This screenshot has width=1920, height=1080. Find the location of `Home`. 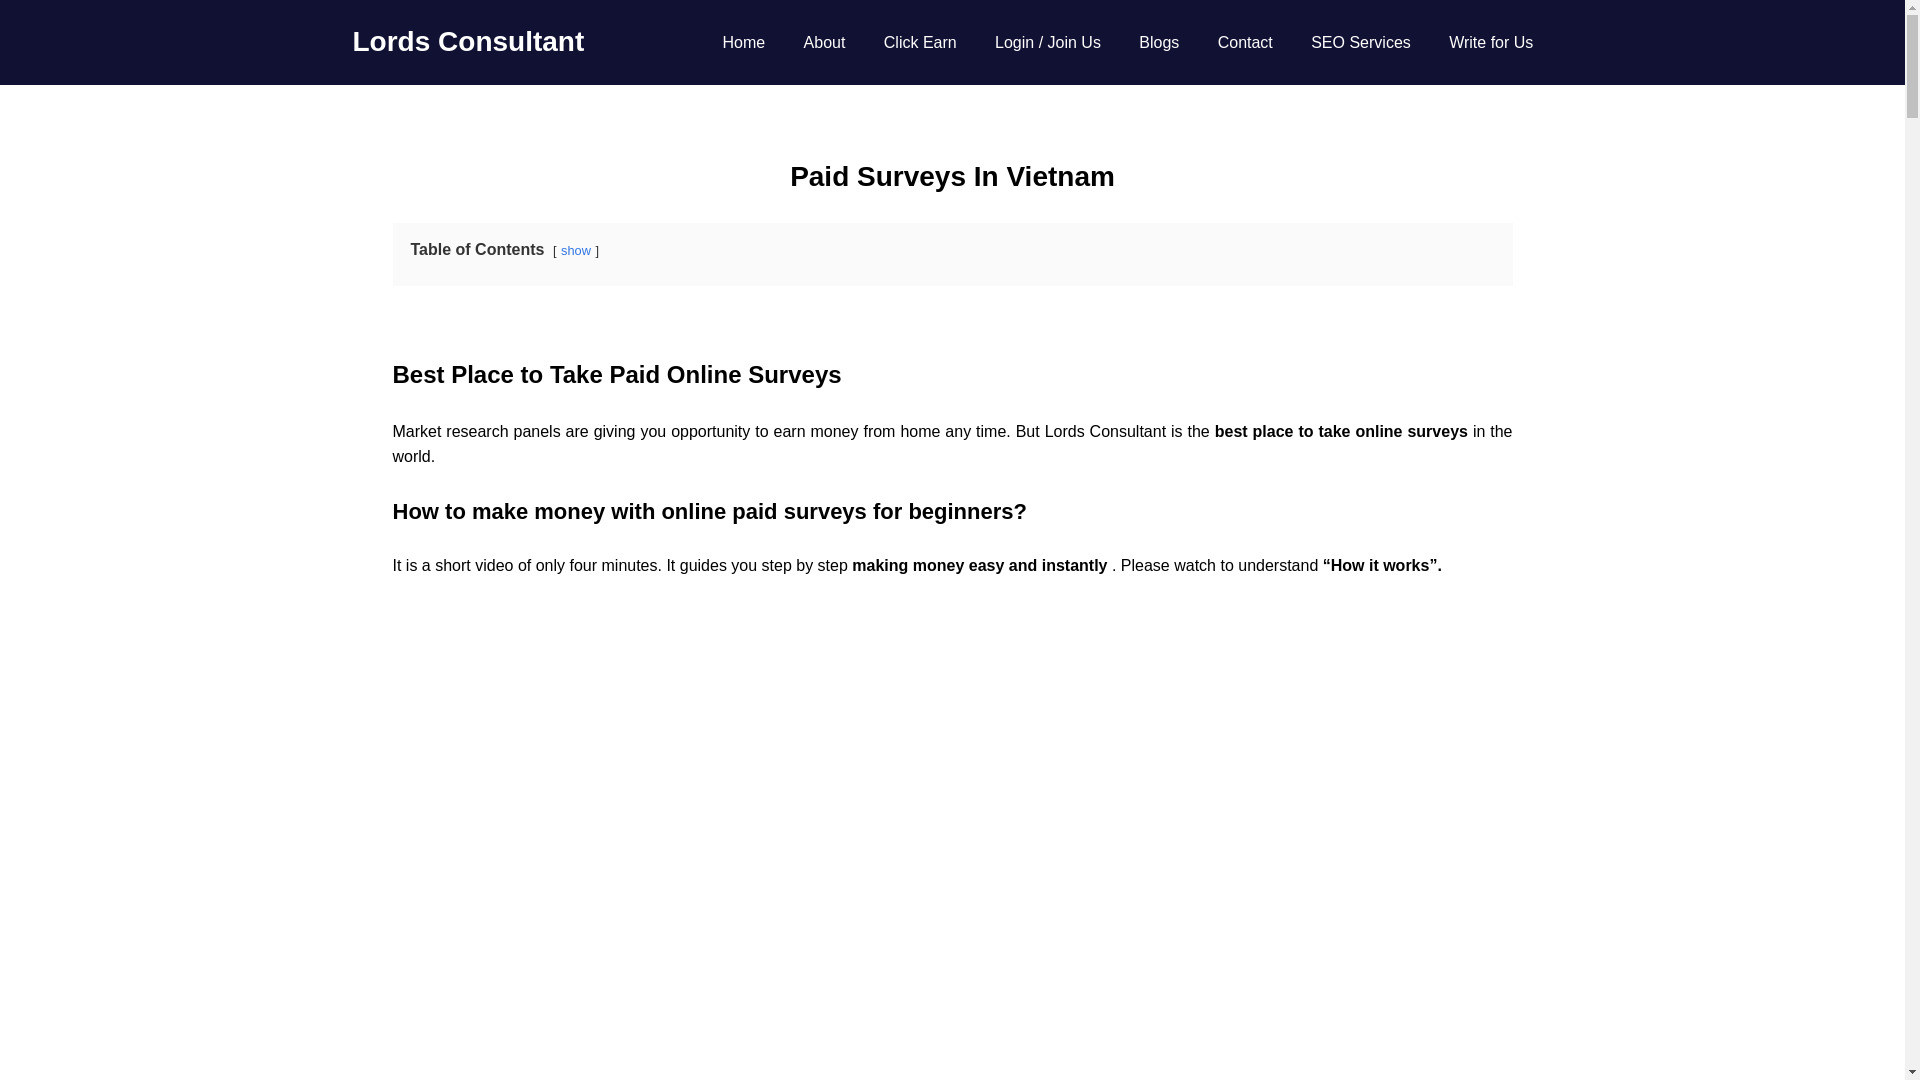

Home is located at coordinates (742, 43).